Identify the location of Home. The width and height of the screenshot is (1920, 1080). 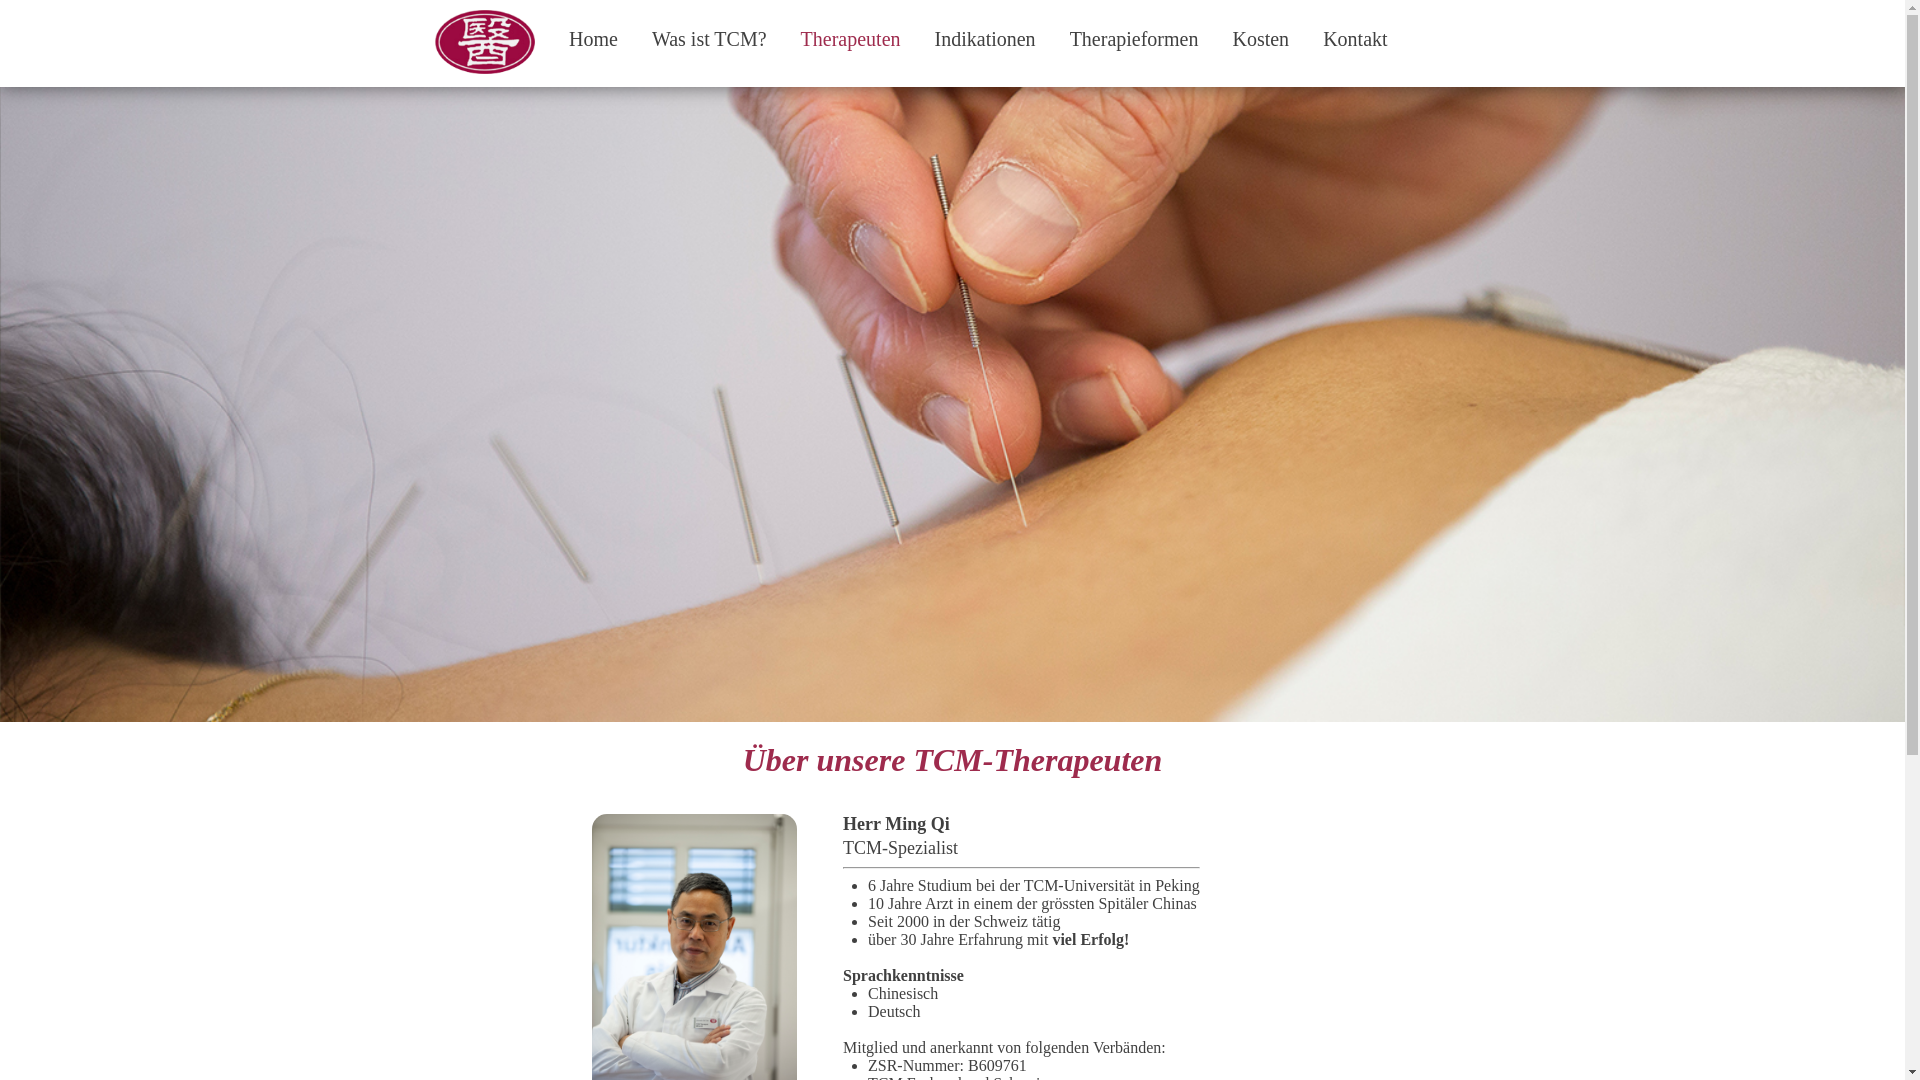
(594, 26).